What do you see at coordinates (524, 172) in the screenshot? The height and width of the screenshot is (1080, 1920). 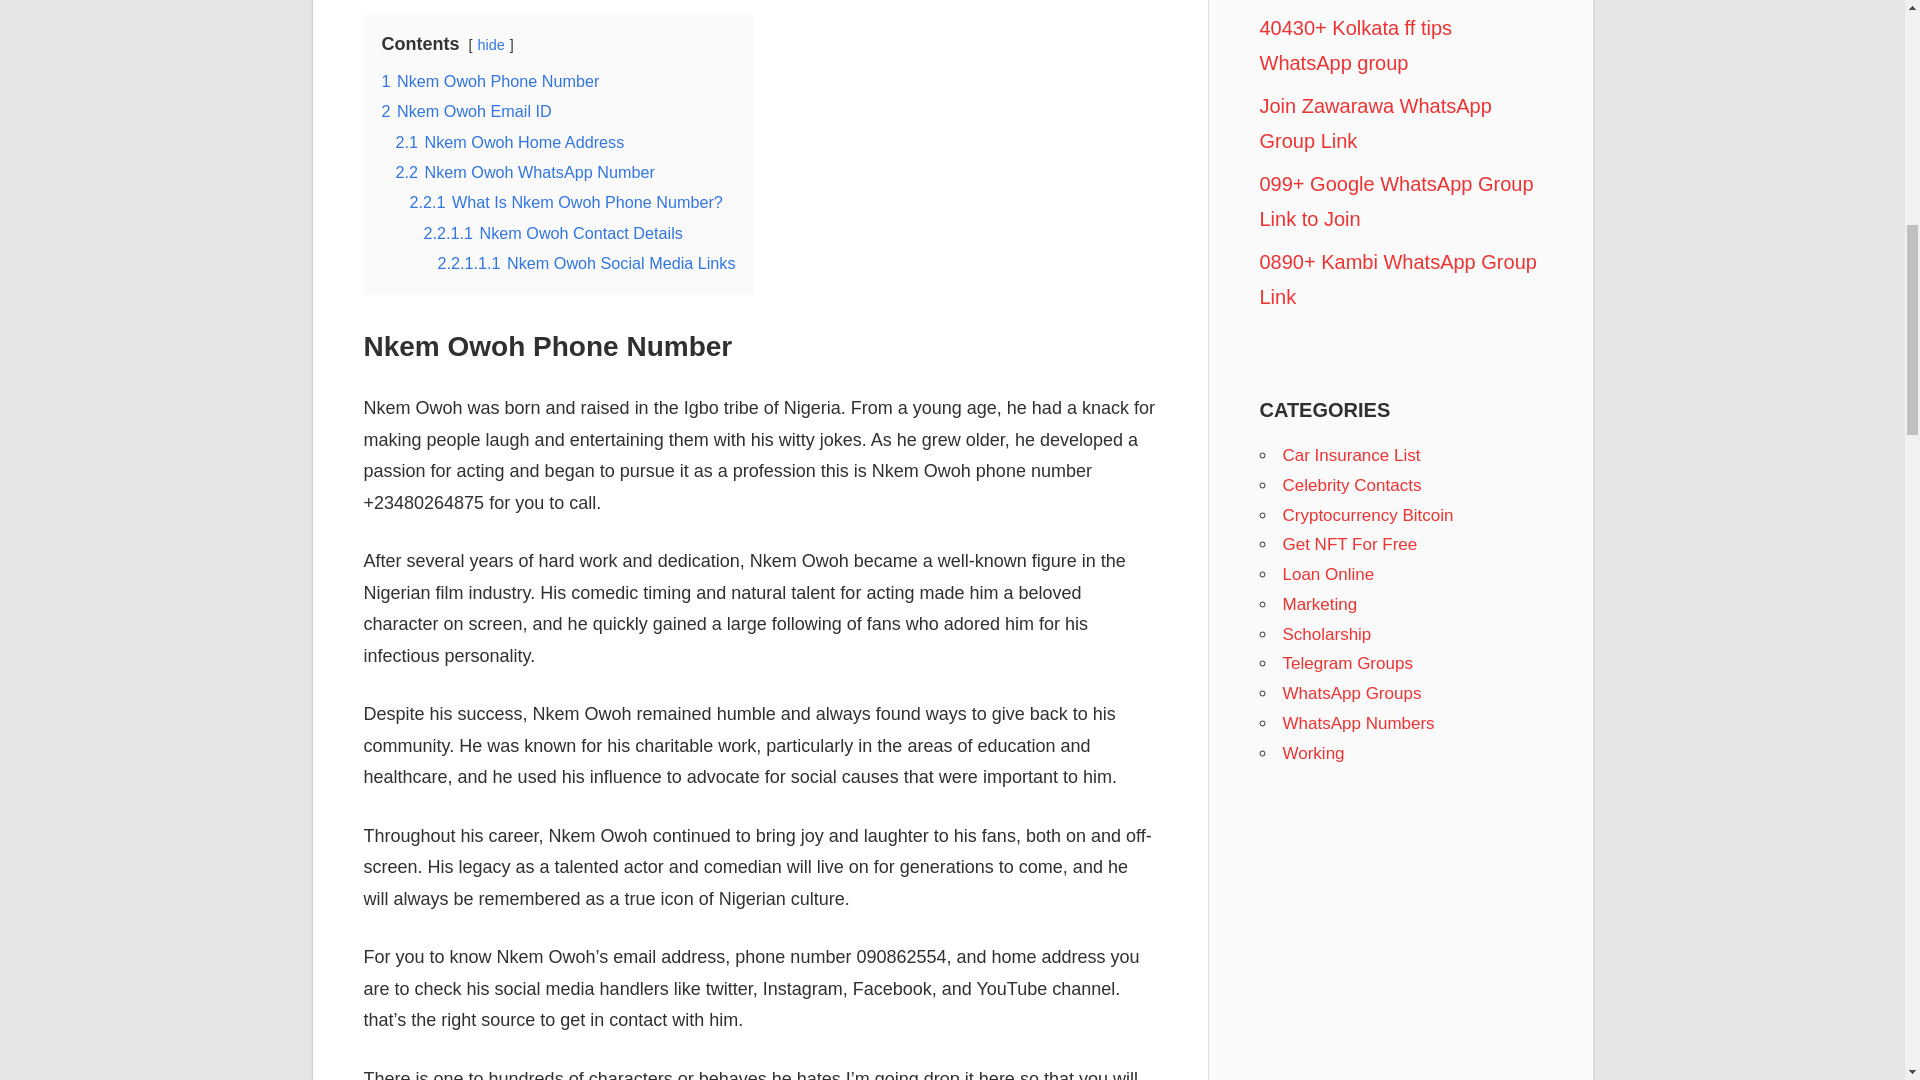 I see `2.2 Nkem Owoh WhatsApp Number` at bounding box center [524, 172].